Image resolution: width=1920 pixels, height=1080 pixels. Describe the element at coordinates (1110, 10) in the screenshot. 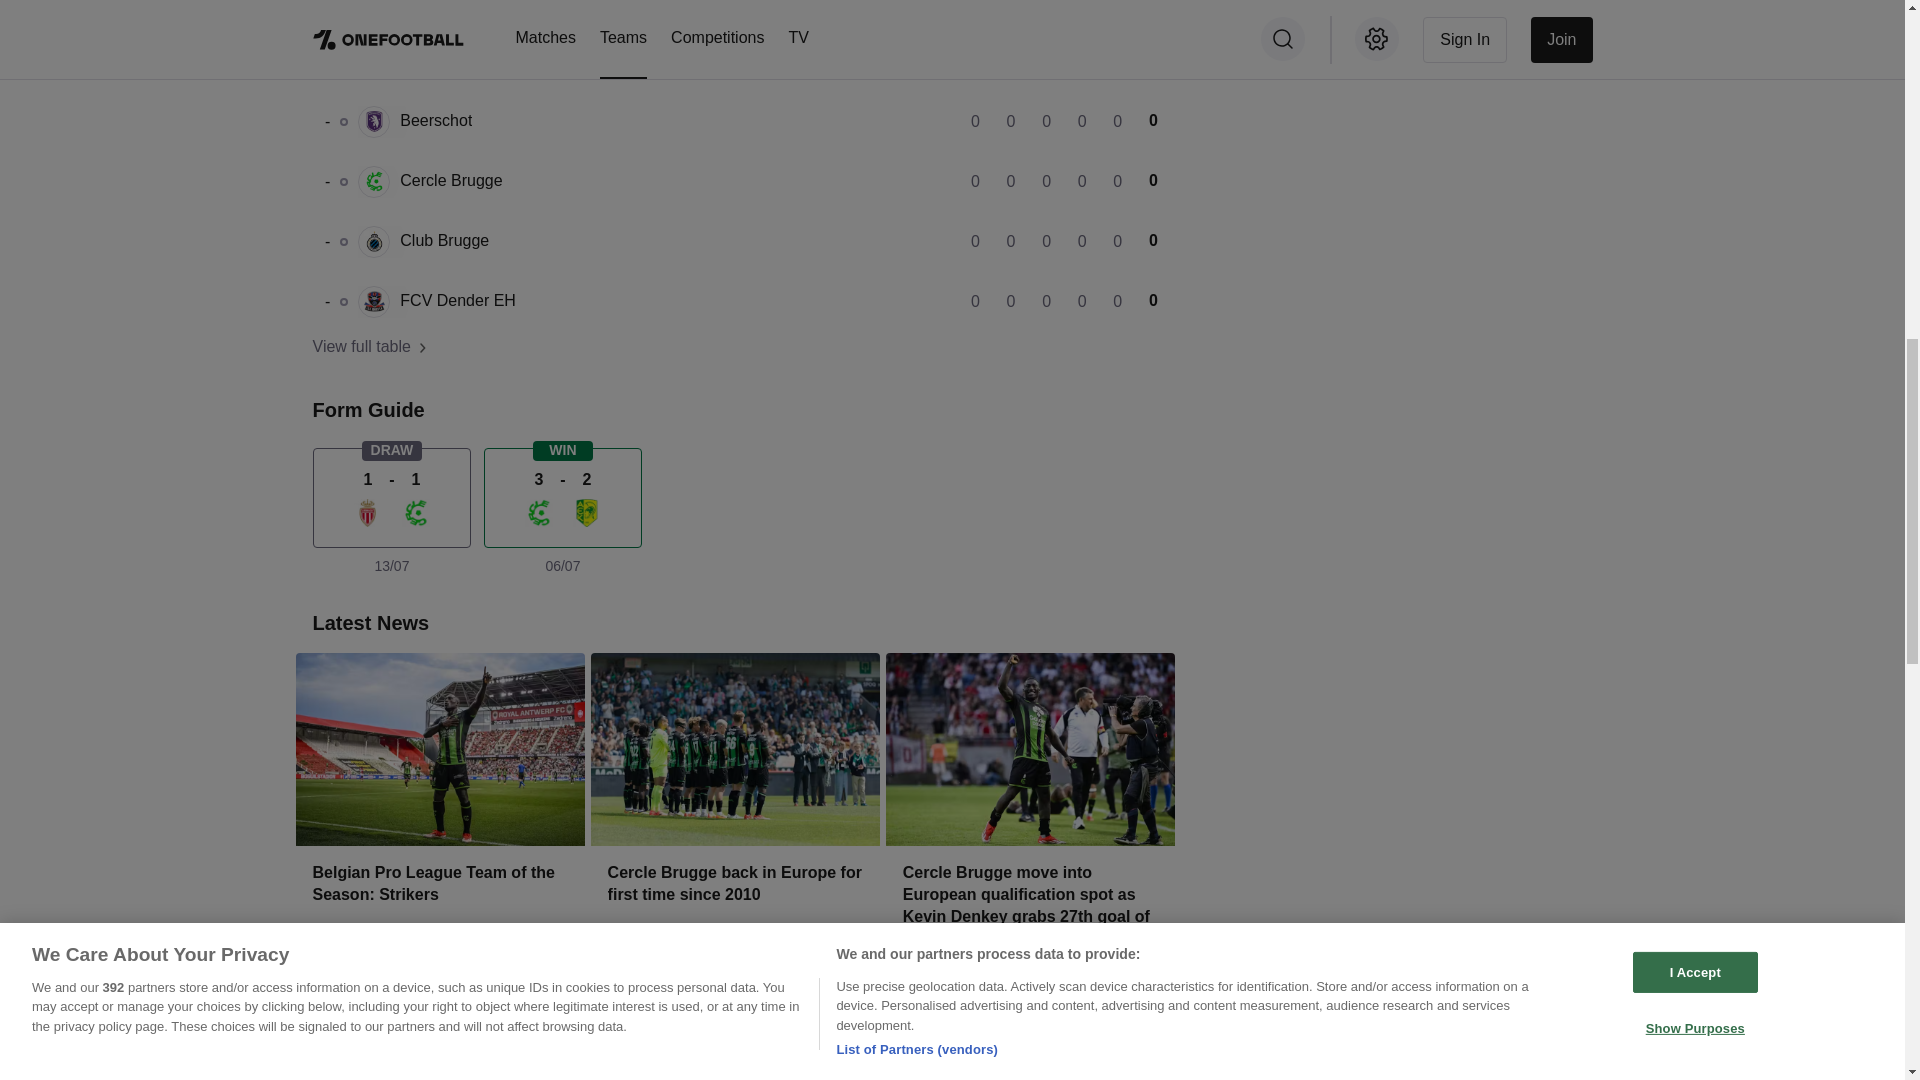

I see `Points` at that location.